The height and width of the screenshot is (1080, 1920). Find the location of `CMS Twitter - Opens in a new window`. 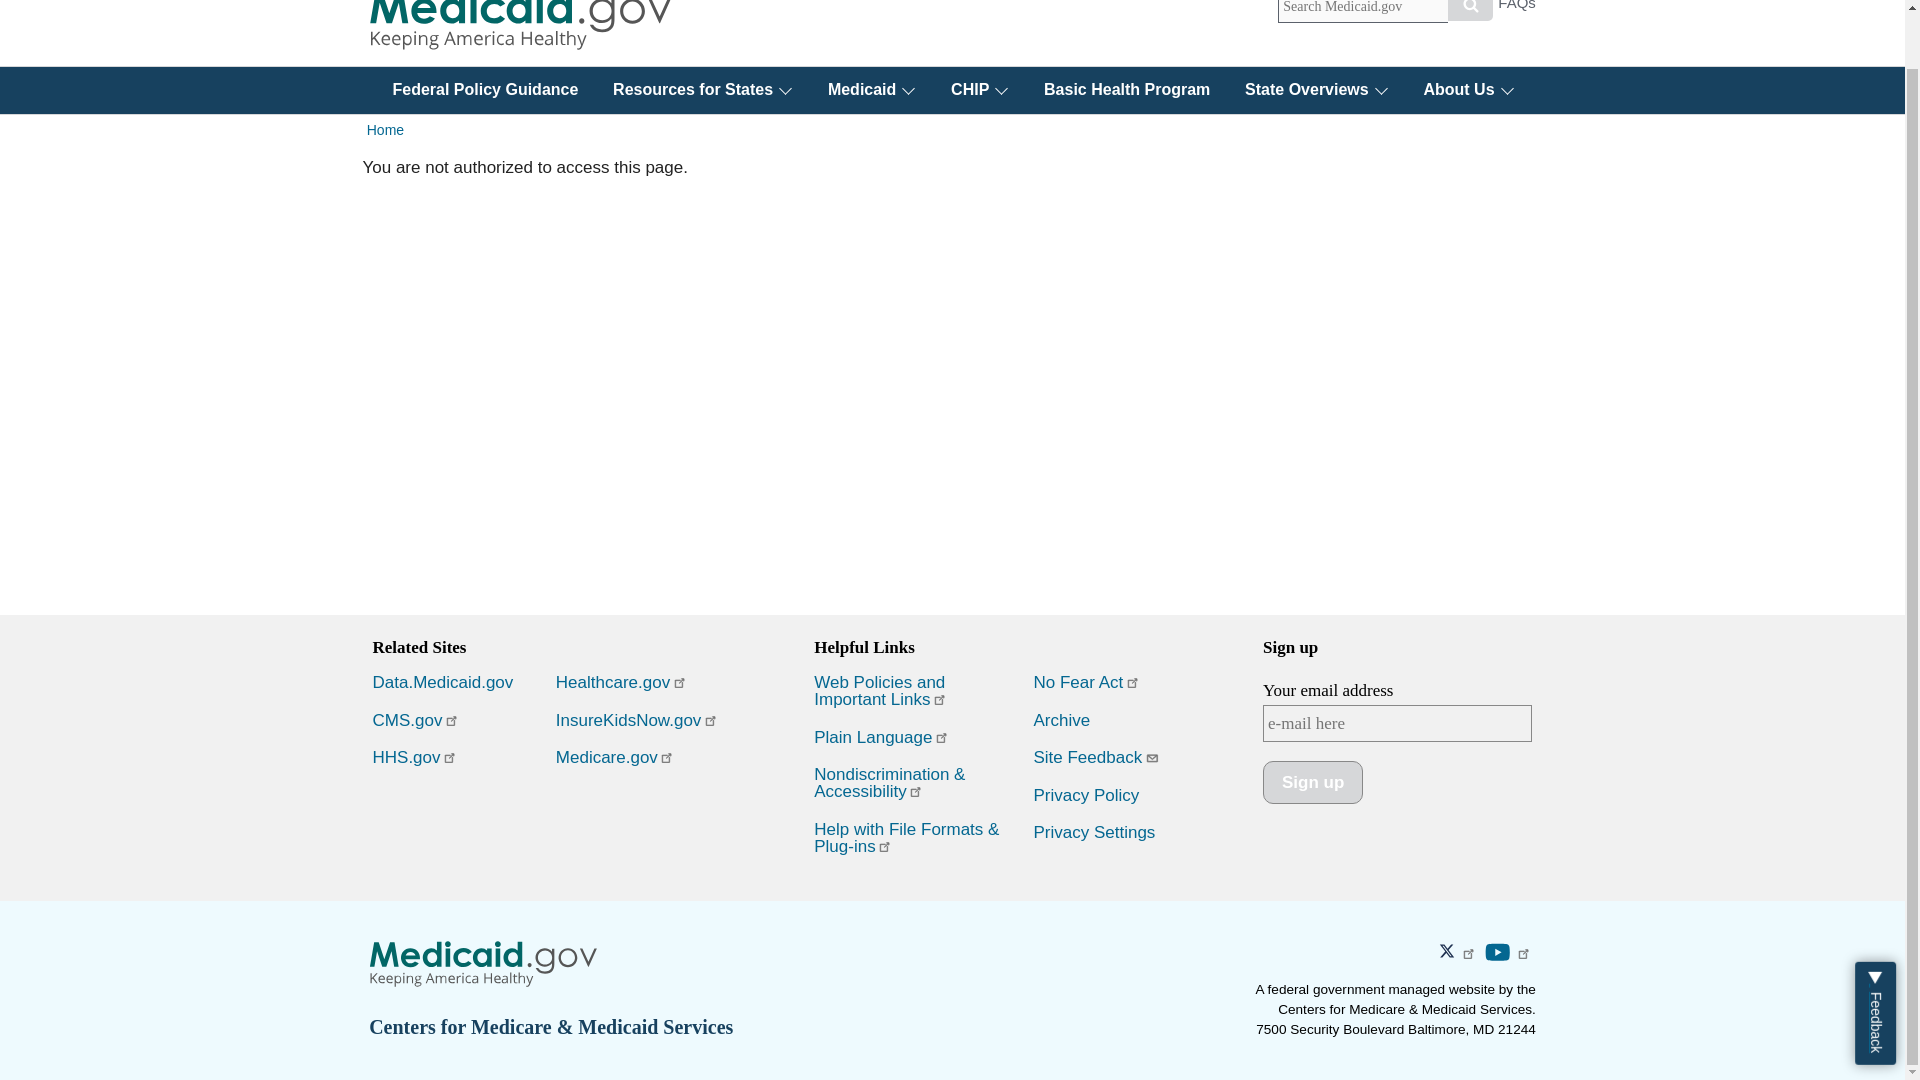

CMS Twitter - Opens in a new window is located at coordinates (1461, 953).